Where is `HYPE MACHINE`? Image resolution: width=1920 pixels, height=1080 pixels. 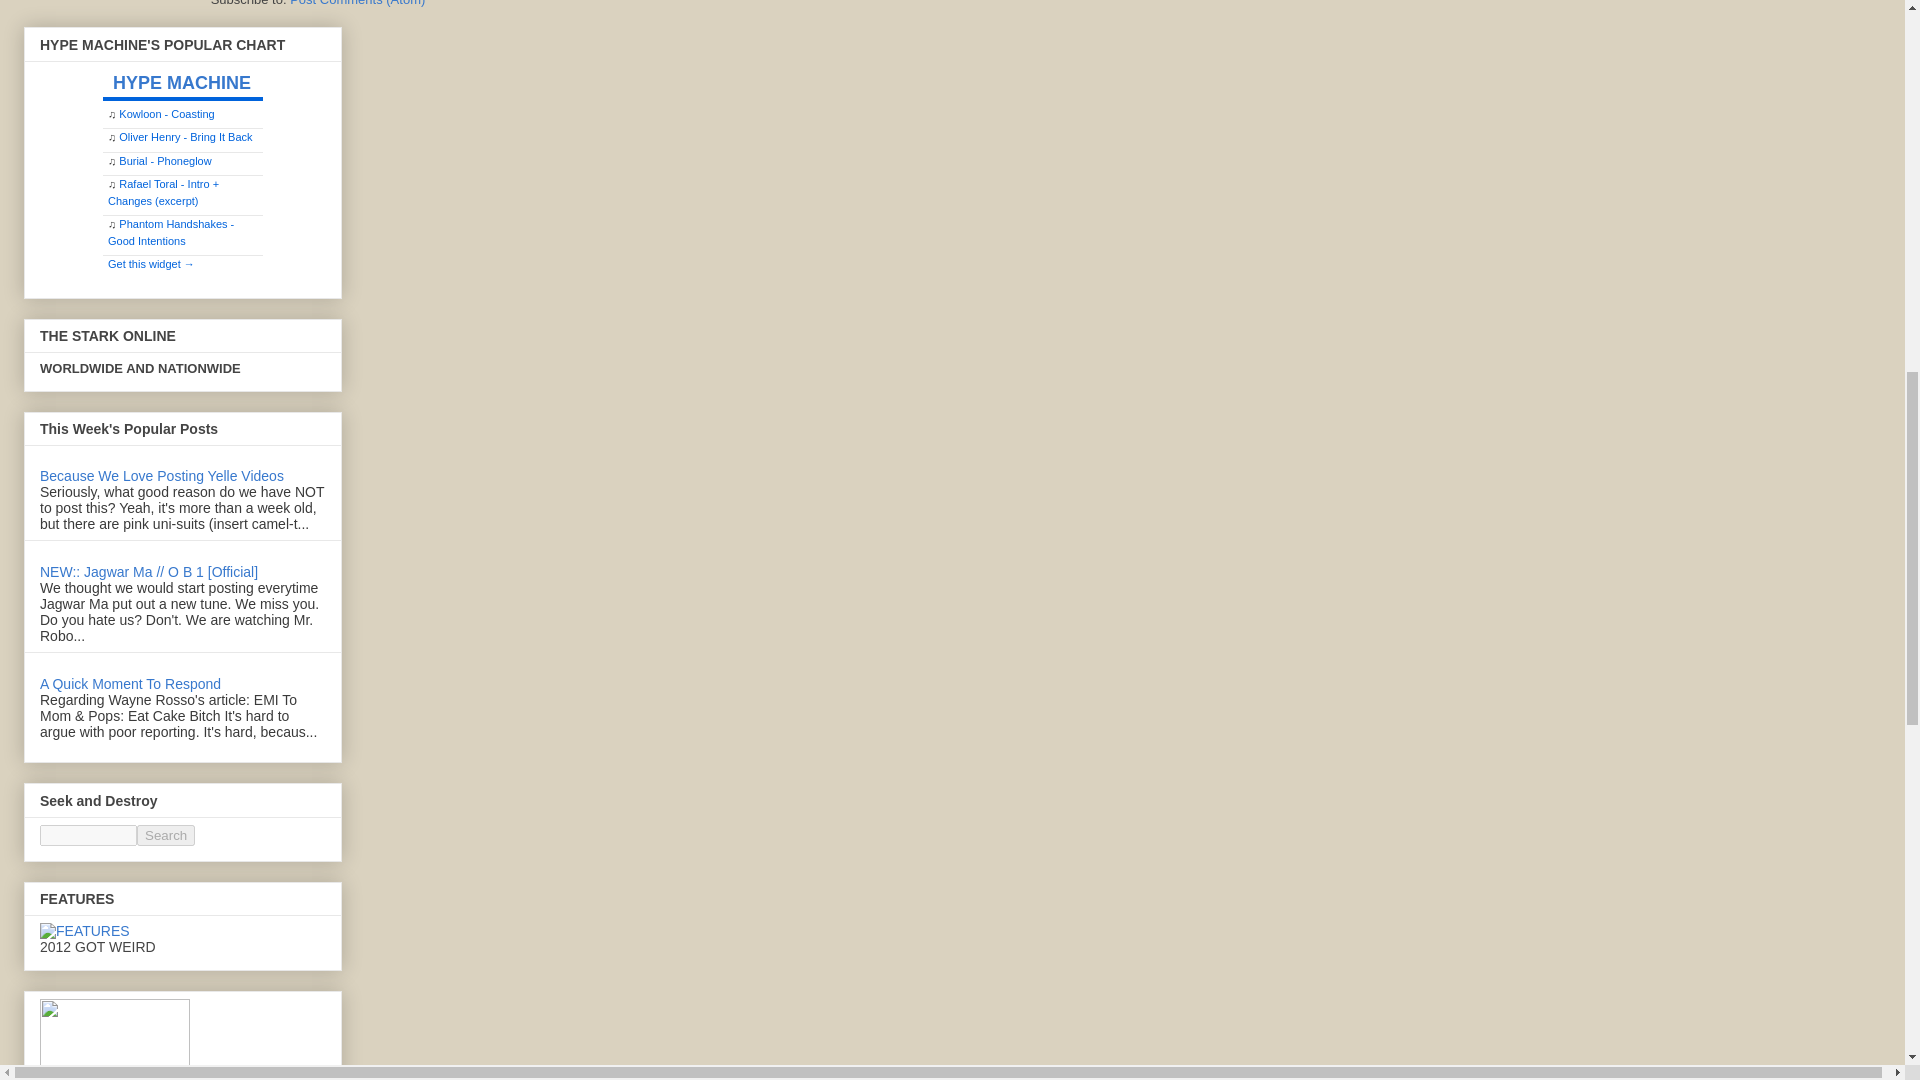 HYPE MACHINE is located at coordinates (188, 80).